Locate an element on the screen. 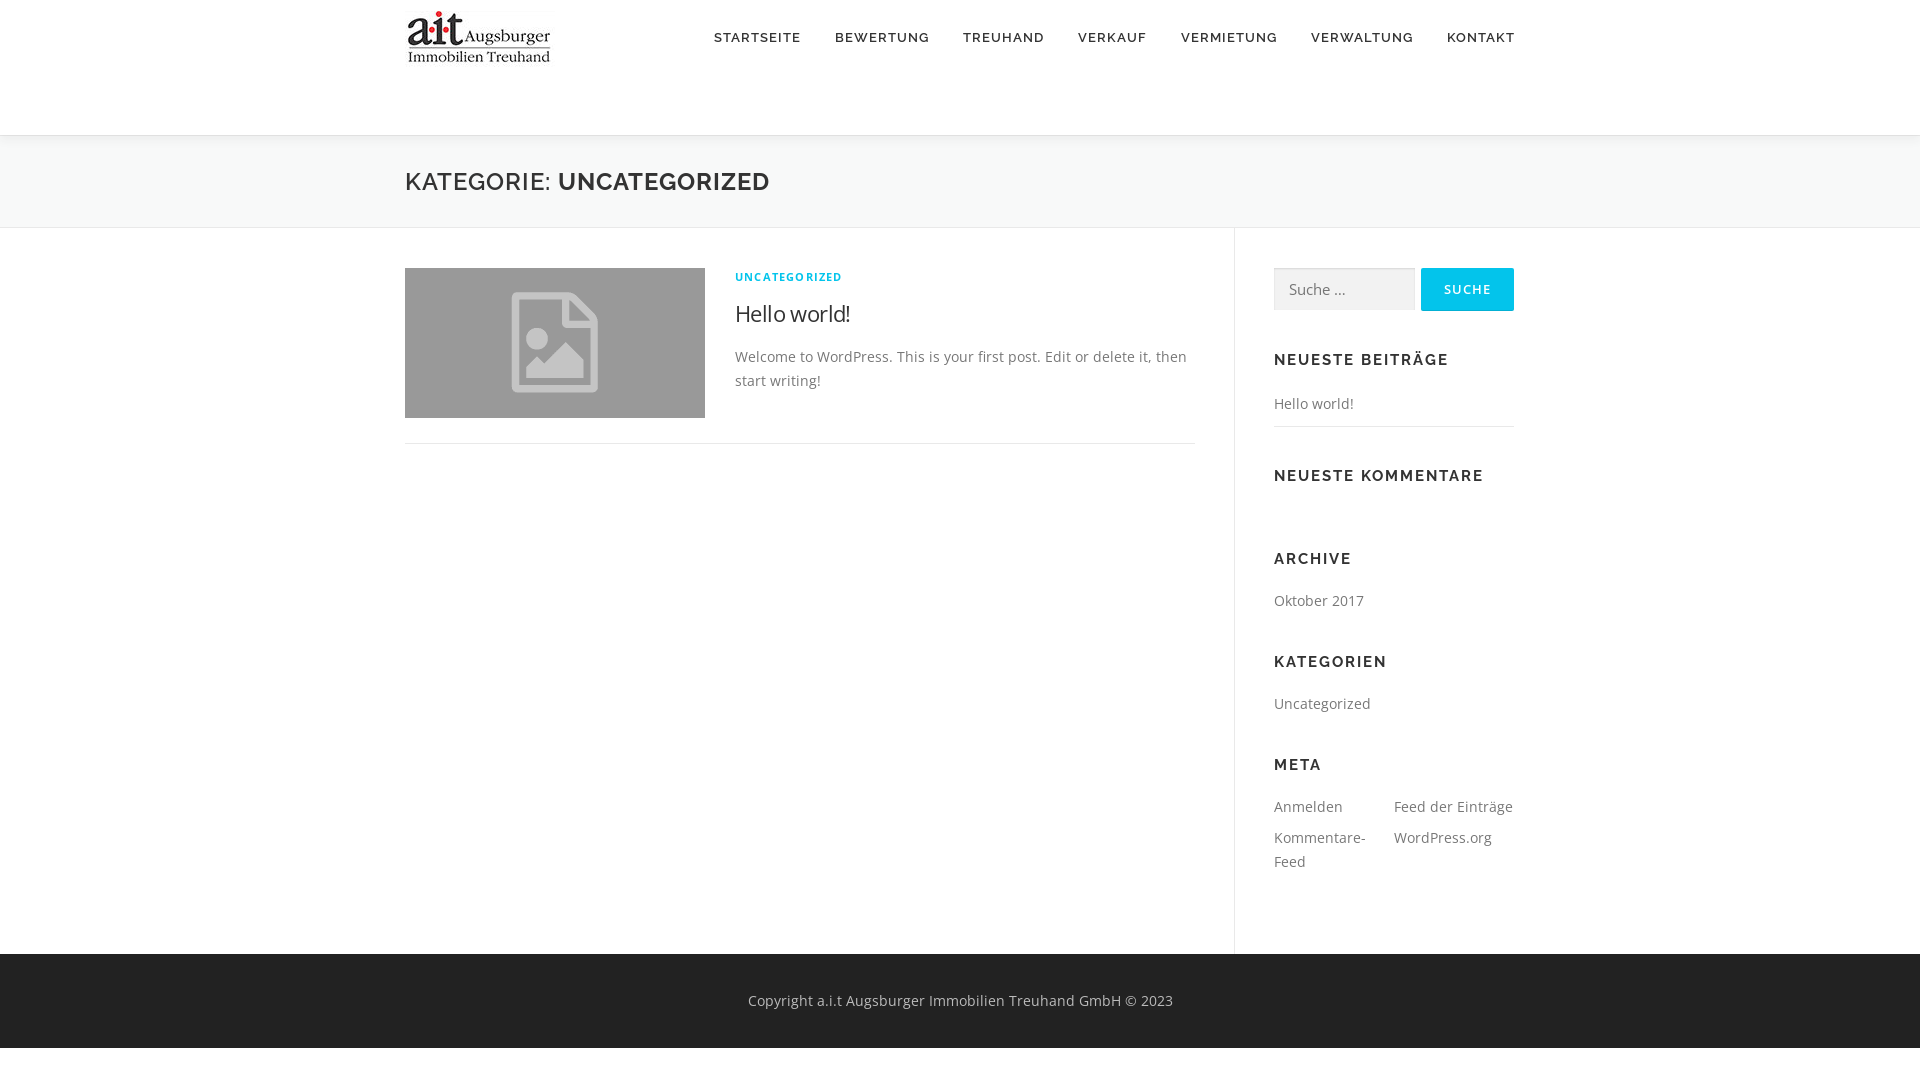 The width and height of the screenshot is (1920, 1080). KONTAKT is located at coordinates (1472, 38).